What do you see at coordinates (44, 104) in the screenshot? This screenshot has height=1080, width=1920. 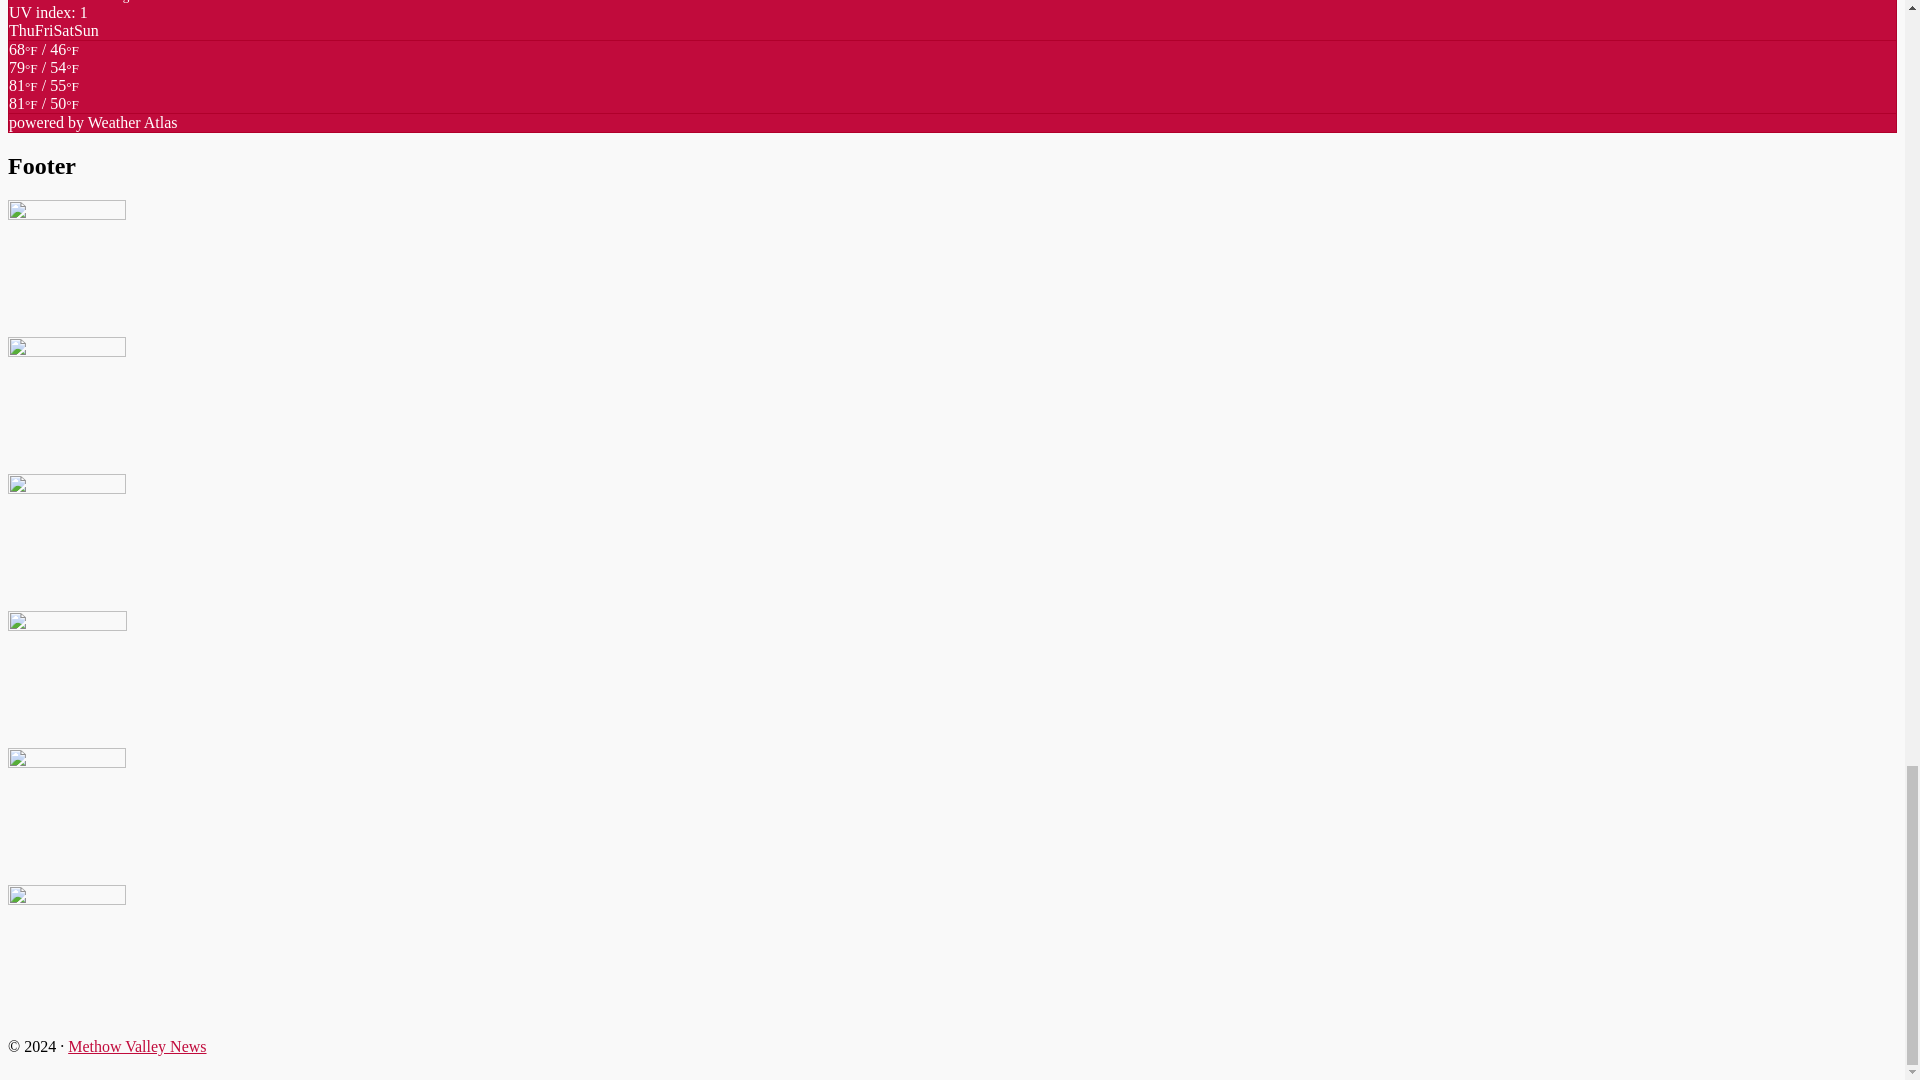 I see `Partly Cloudy` at bounding box center [44, 104].